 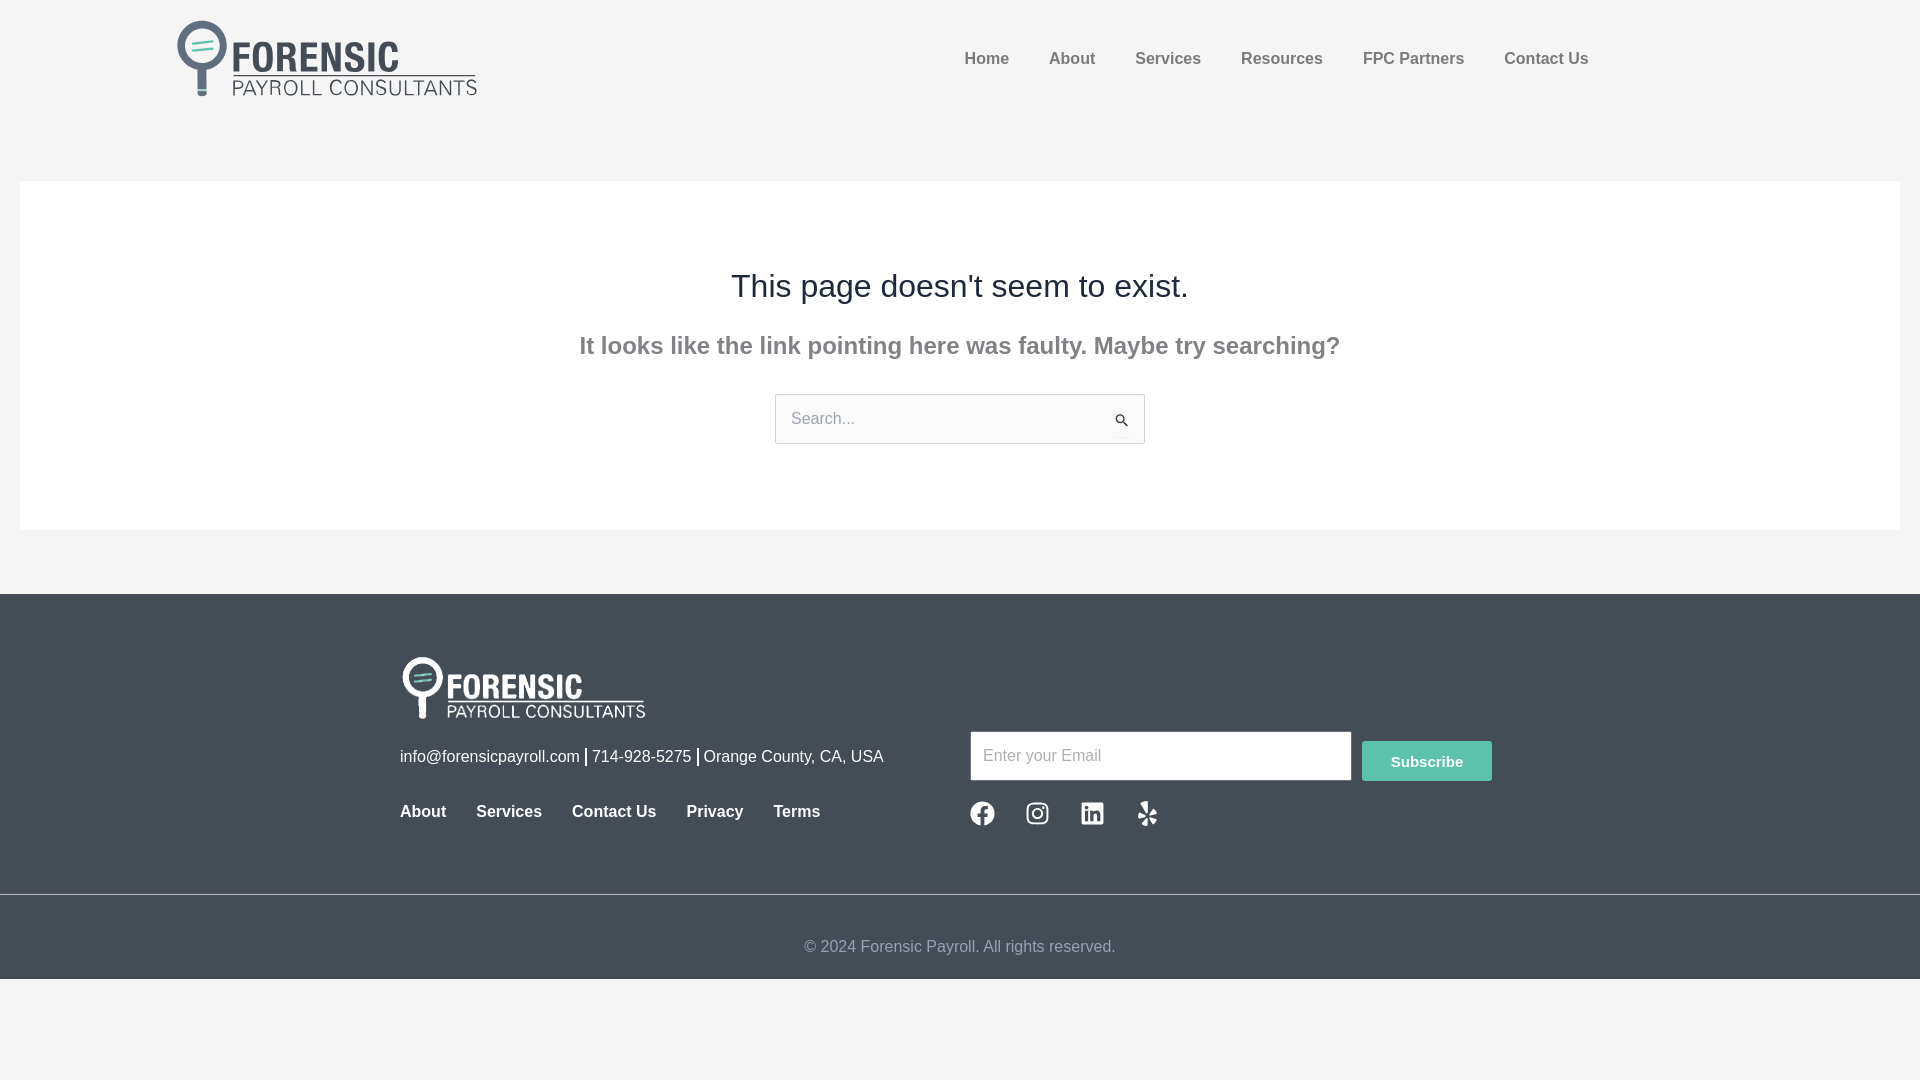 I want to click on Privacy, so click(x=714, y=812).